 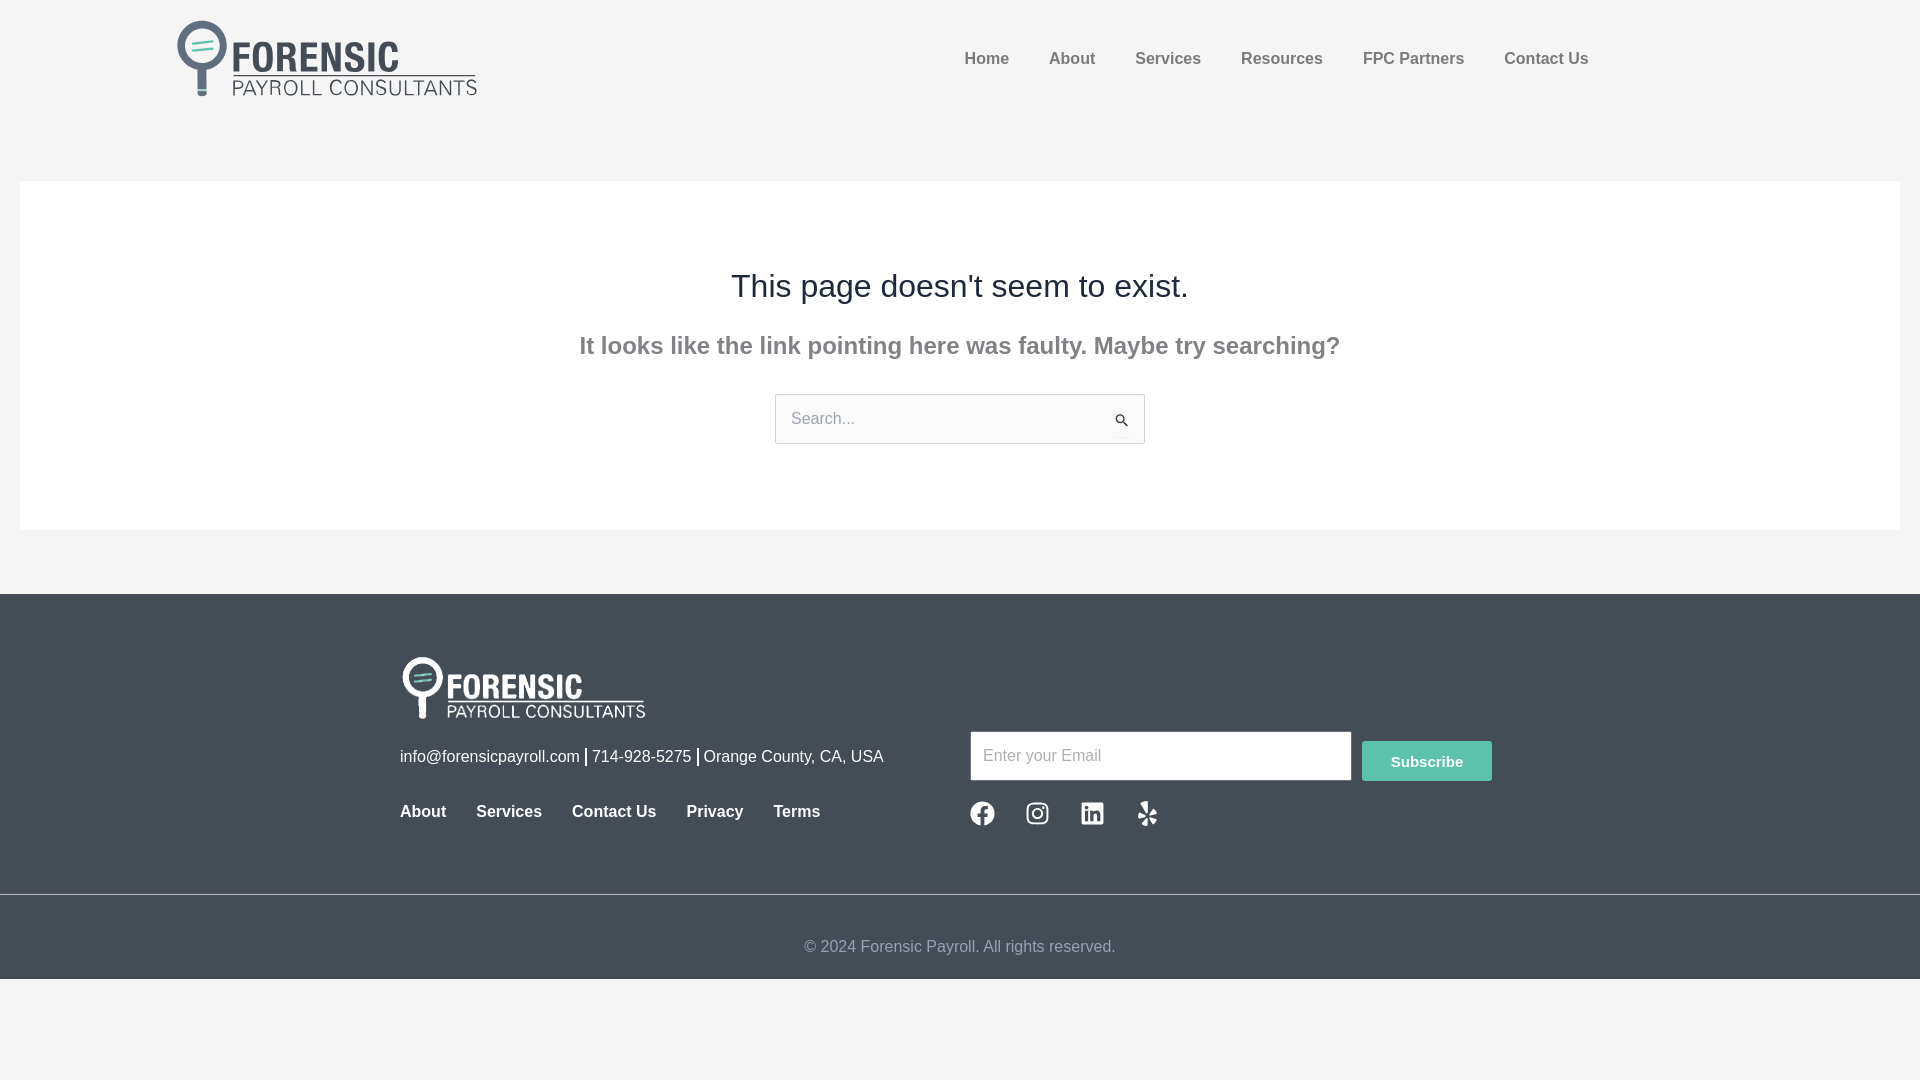 I want to click on Privacy, so click(x=714, y=812).